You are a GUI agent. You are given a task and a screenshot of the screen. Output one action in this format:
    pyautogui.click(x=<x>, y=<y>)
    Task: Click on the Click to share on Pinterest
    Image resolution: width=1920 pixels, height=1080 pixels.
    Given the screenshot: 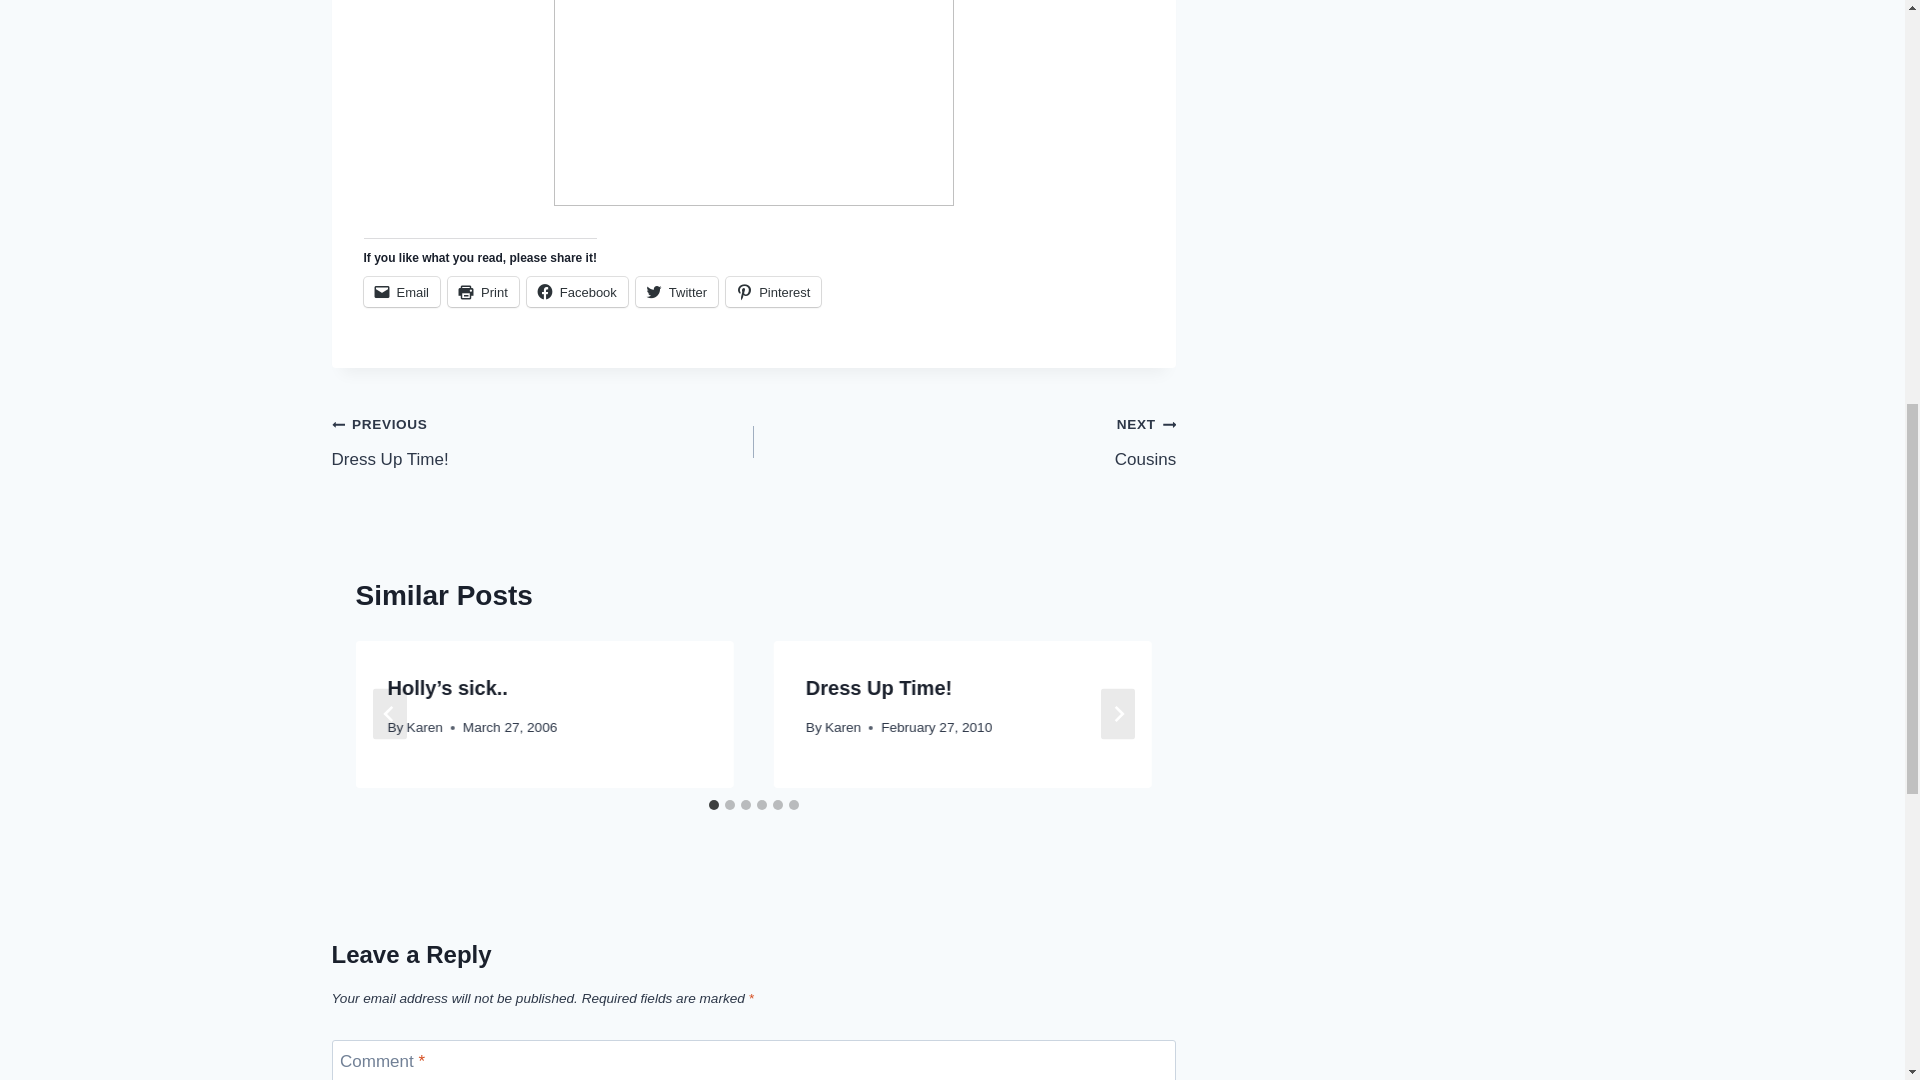 What is the action you would take?
    pyautogui.click(x=773, y=291)
    